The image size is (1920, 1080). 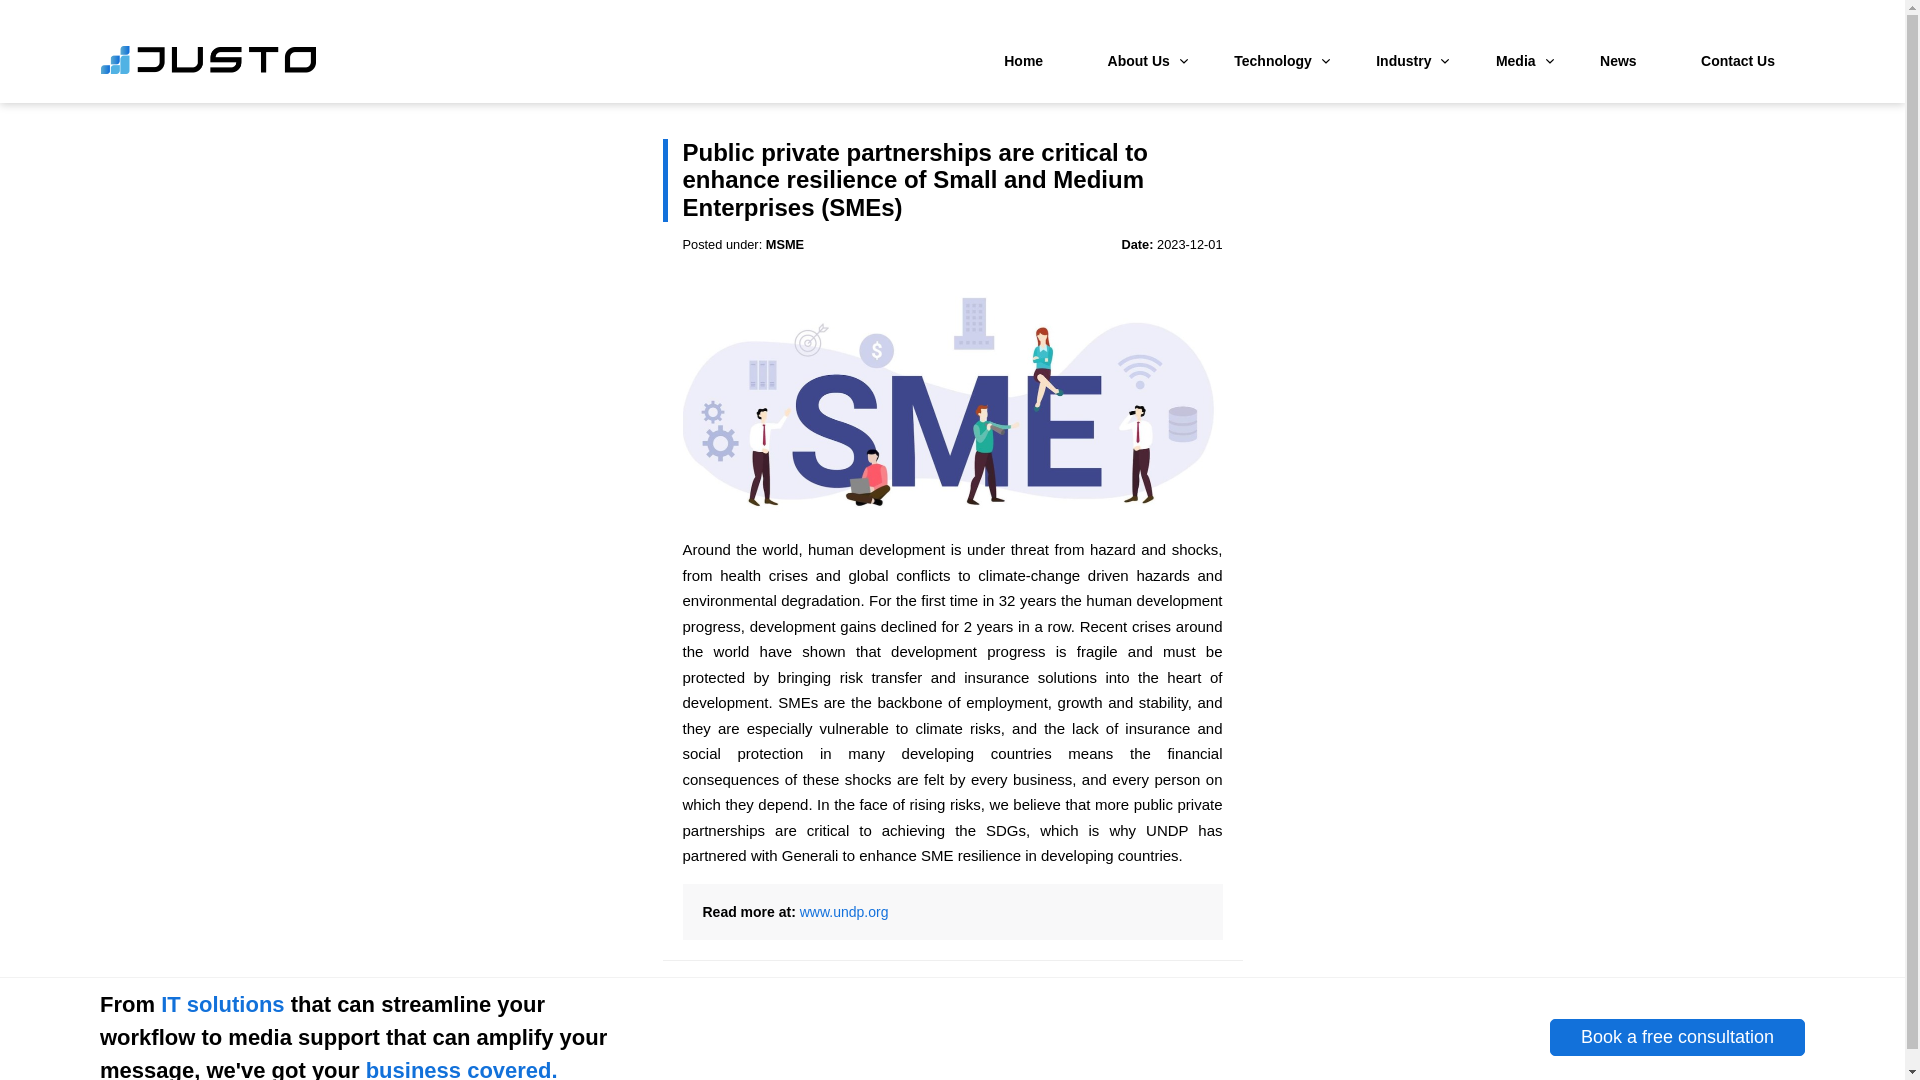 What do you see at coordinates (1676, 1038) in the screenshot?
I see `Book a free consultation` at bounding box center [1676, 1038].